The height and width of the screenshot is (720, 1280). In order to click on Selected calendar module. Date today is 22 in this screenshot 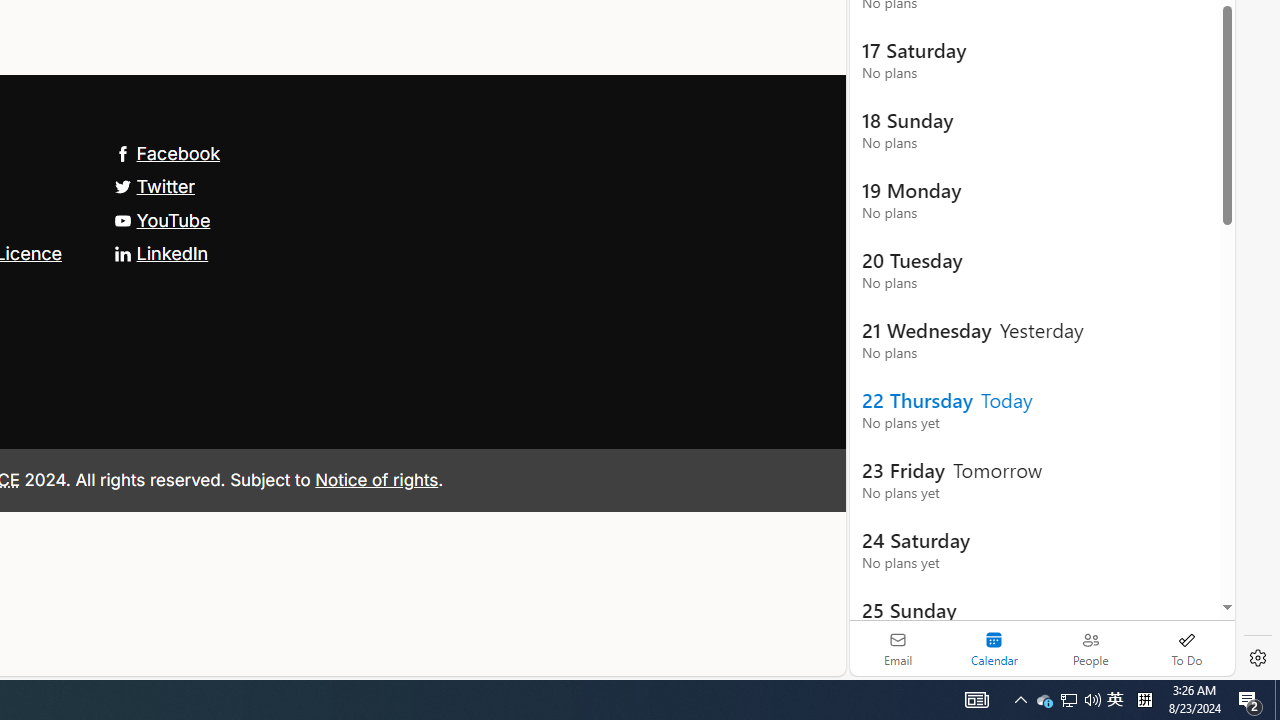, I will do `click(994, 648)`.